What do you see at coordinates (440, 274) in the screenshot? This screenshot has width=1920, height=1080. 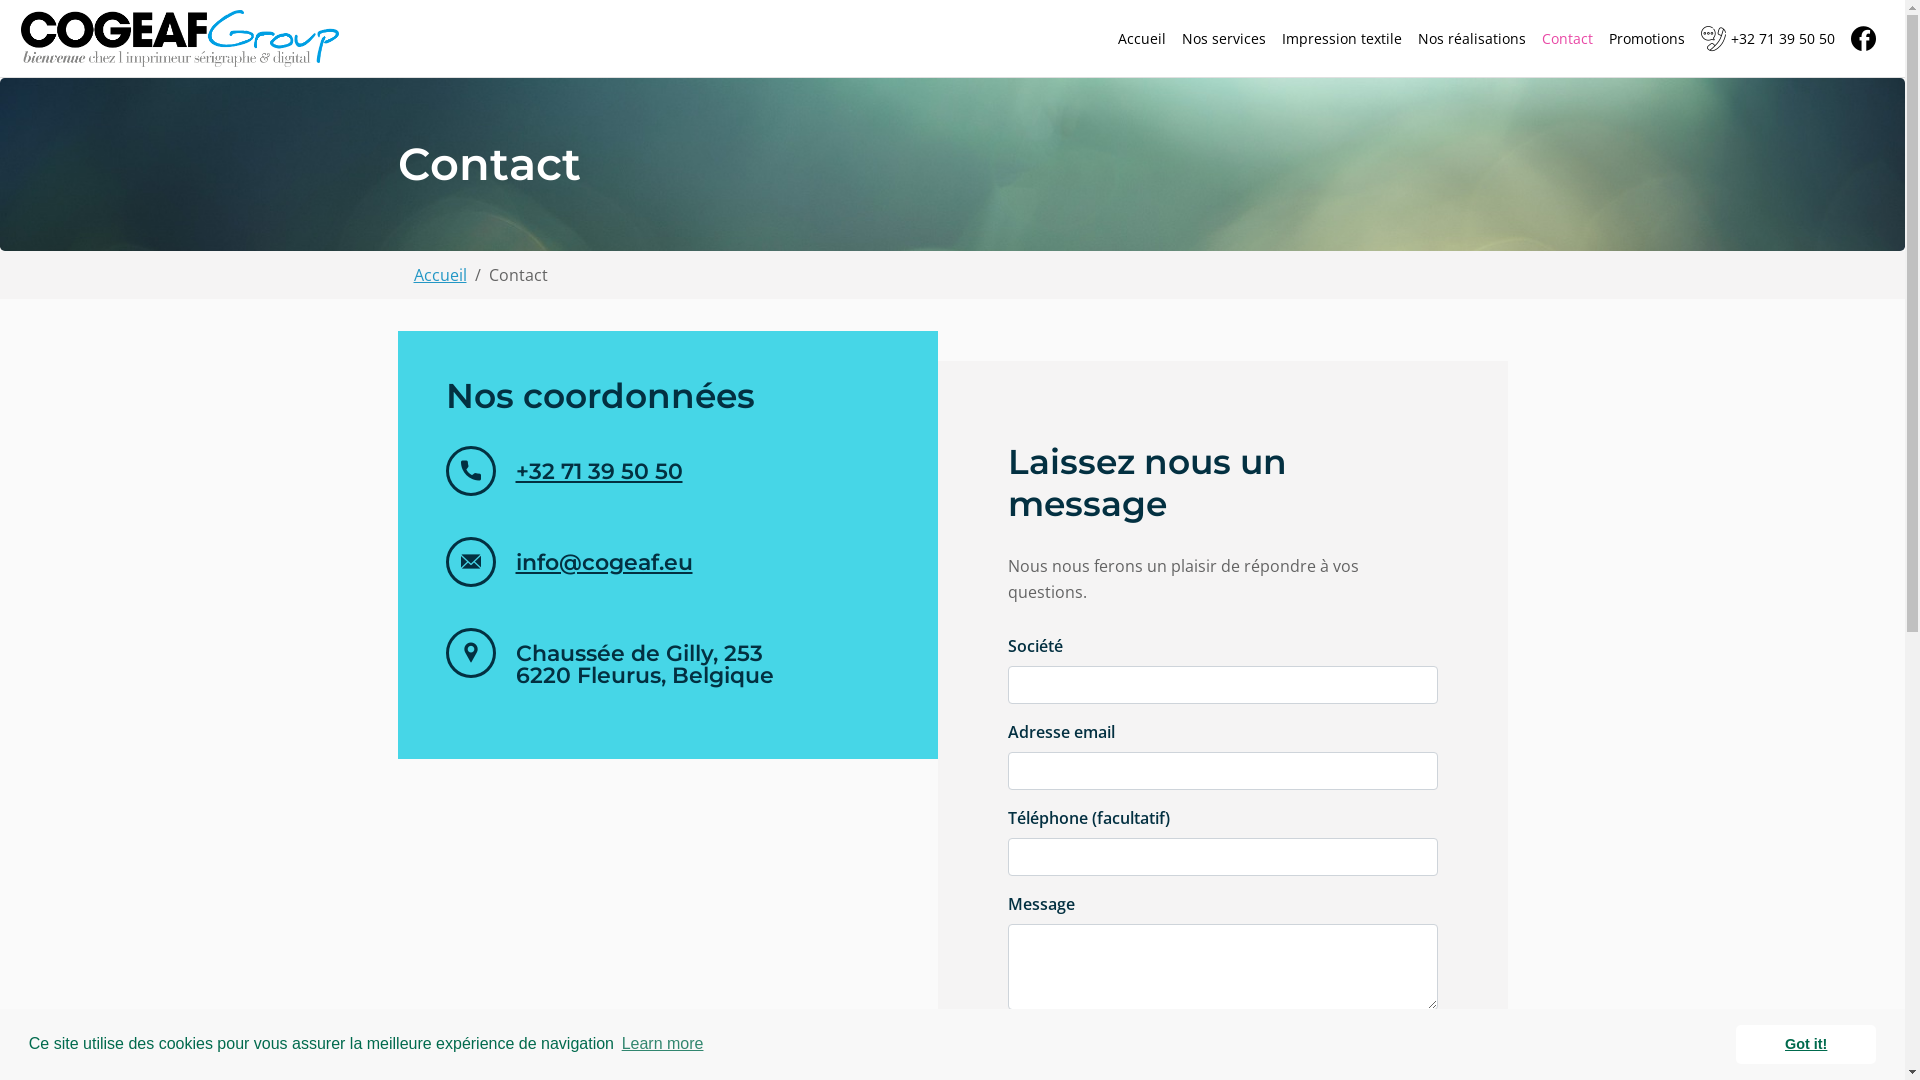 I see `Accueil` at bounding box center [440, 274].